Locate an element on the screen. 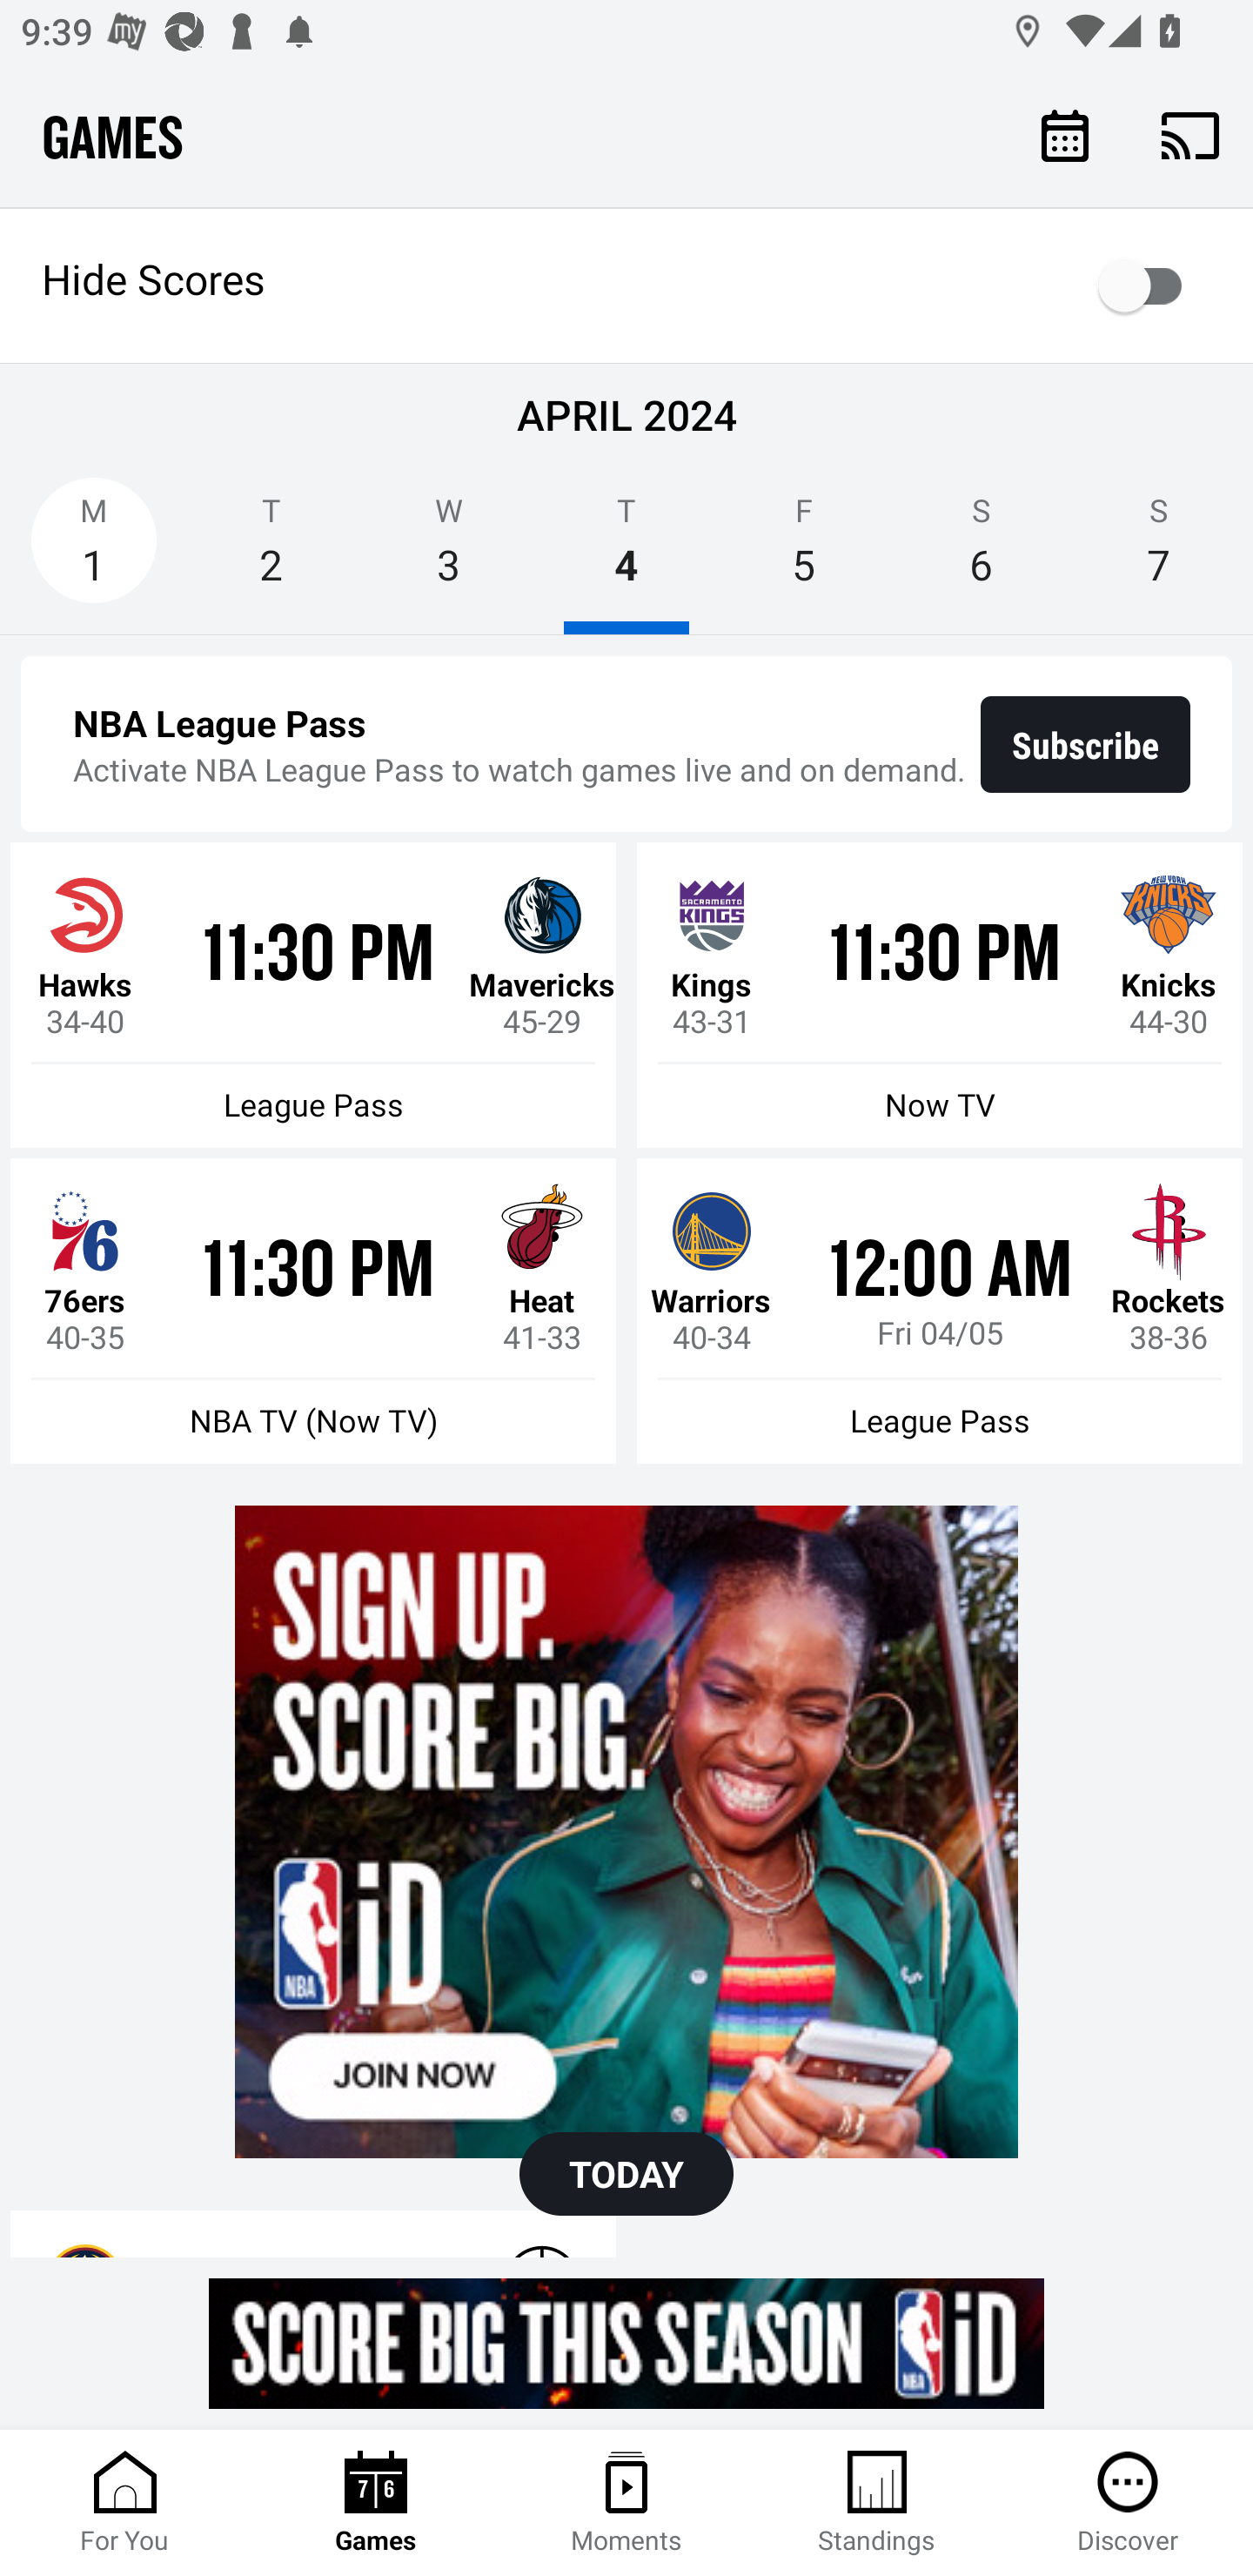 The width and height of the screenshot is (1253, 2576). Subscribe is located at coordinates (1086, 744).